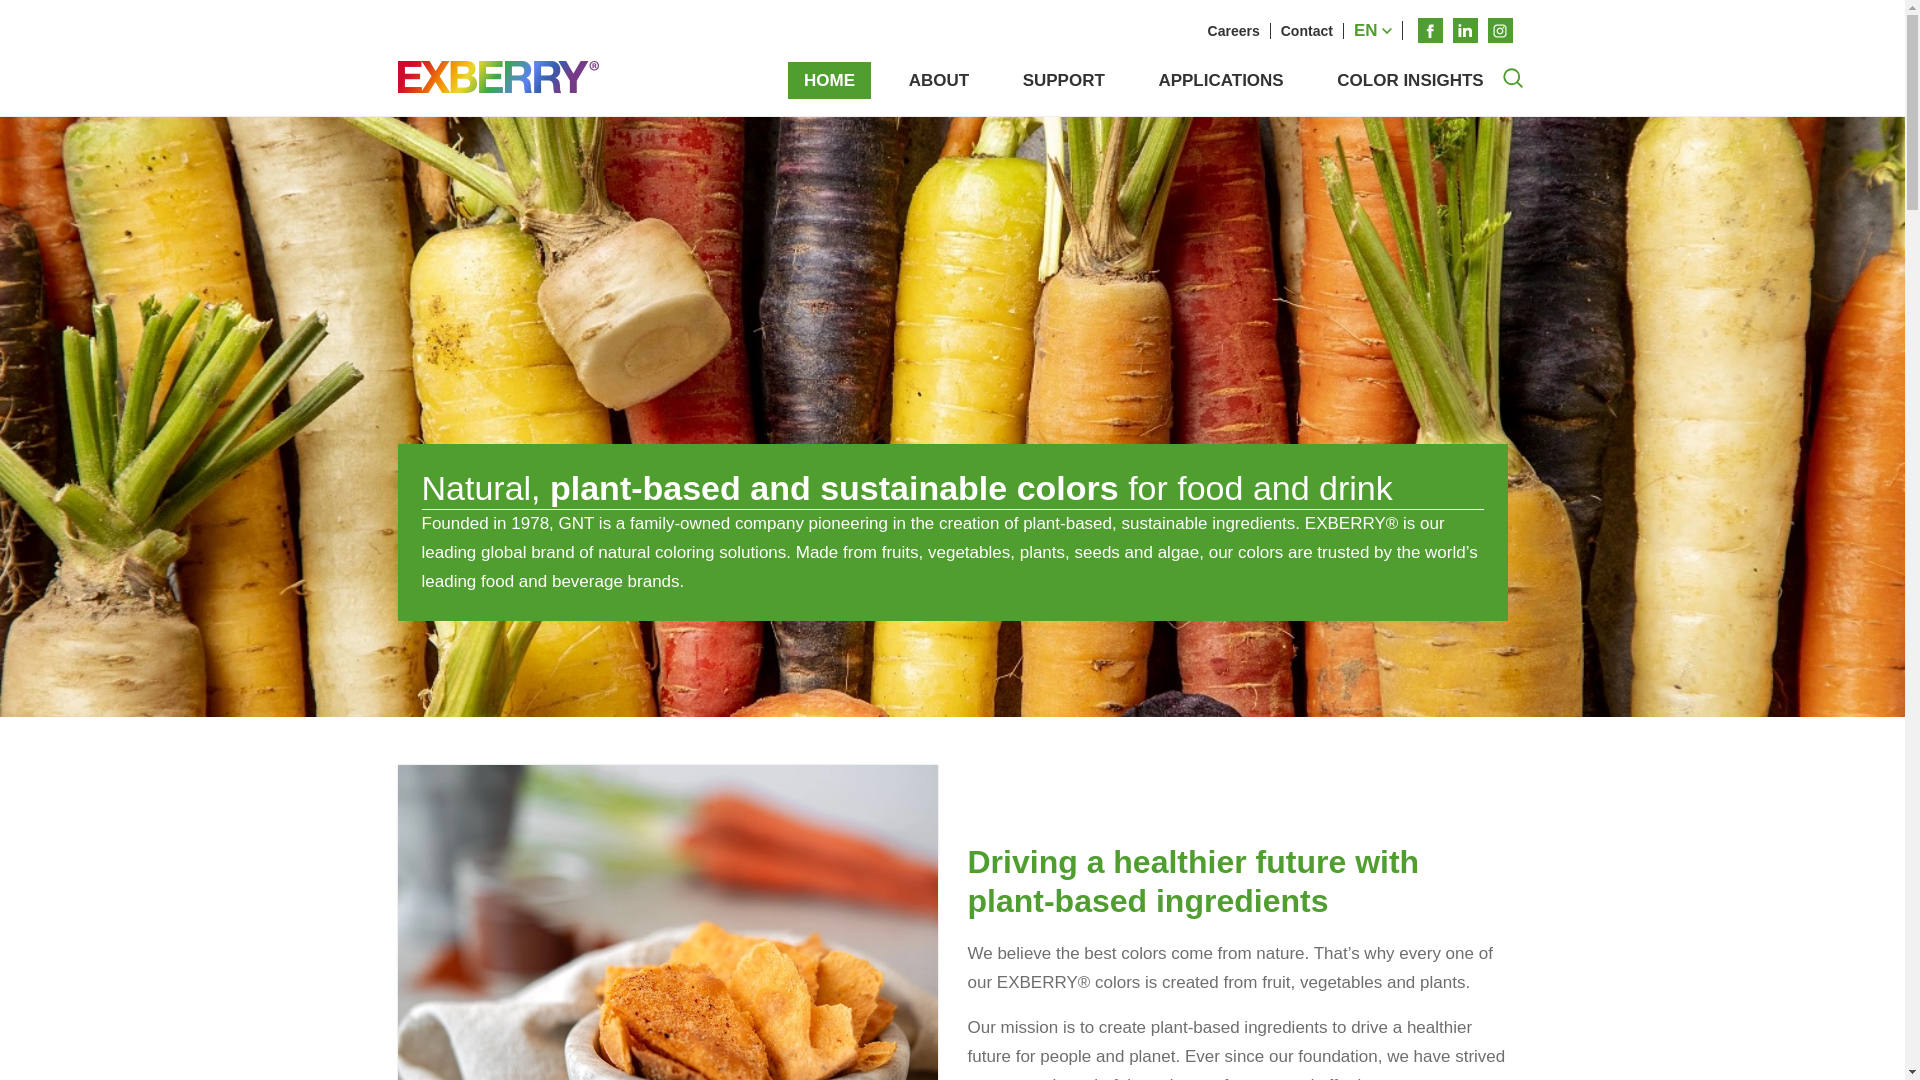 Image resolution: width=1920 pixels, height=1080 pixels. I want to click on Contact, so click(1308, 30).